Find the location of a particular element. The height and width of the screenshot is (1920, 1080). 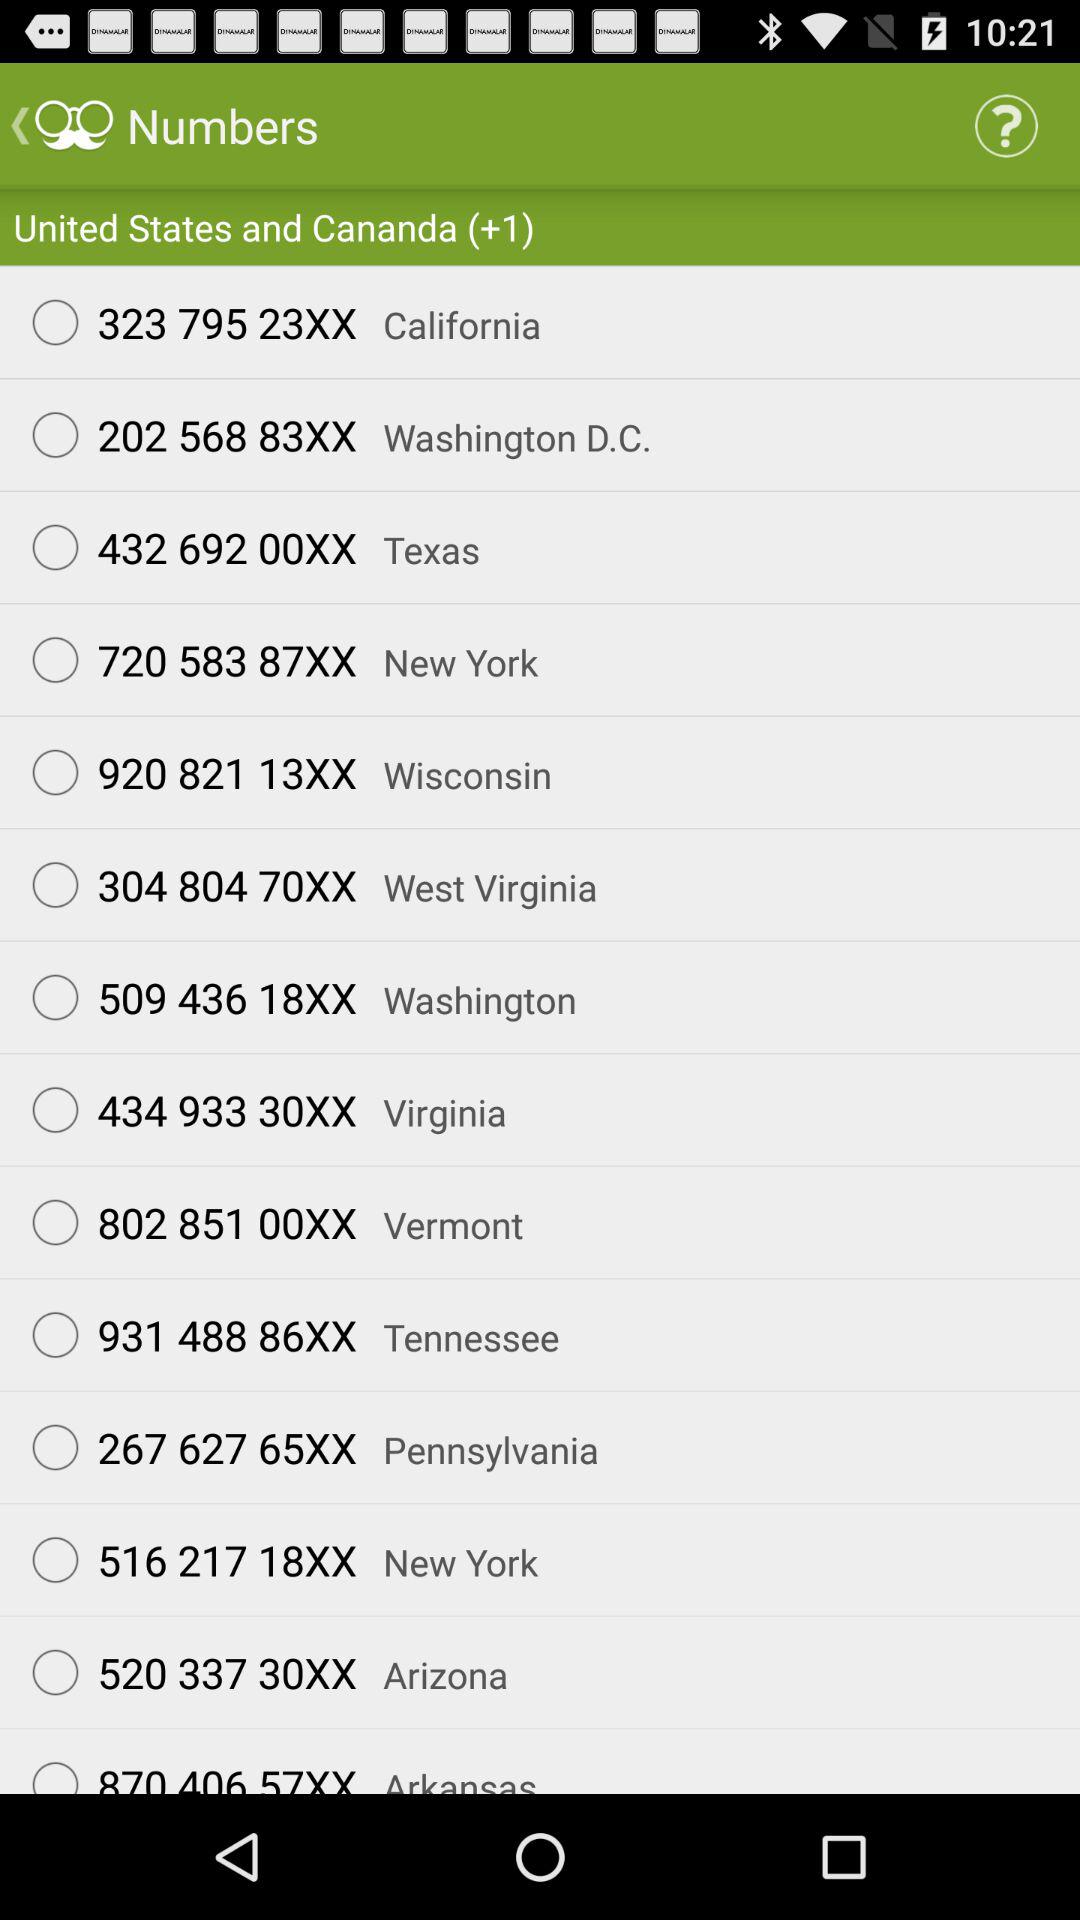

turn on the item below 720 583 87xx icon is located at coordinates (454, 774).